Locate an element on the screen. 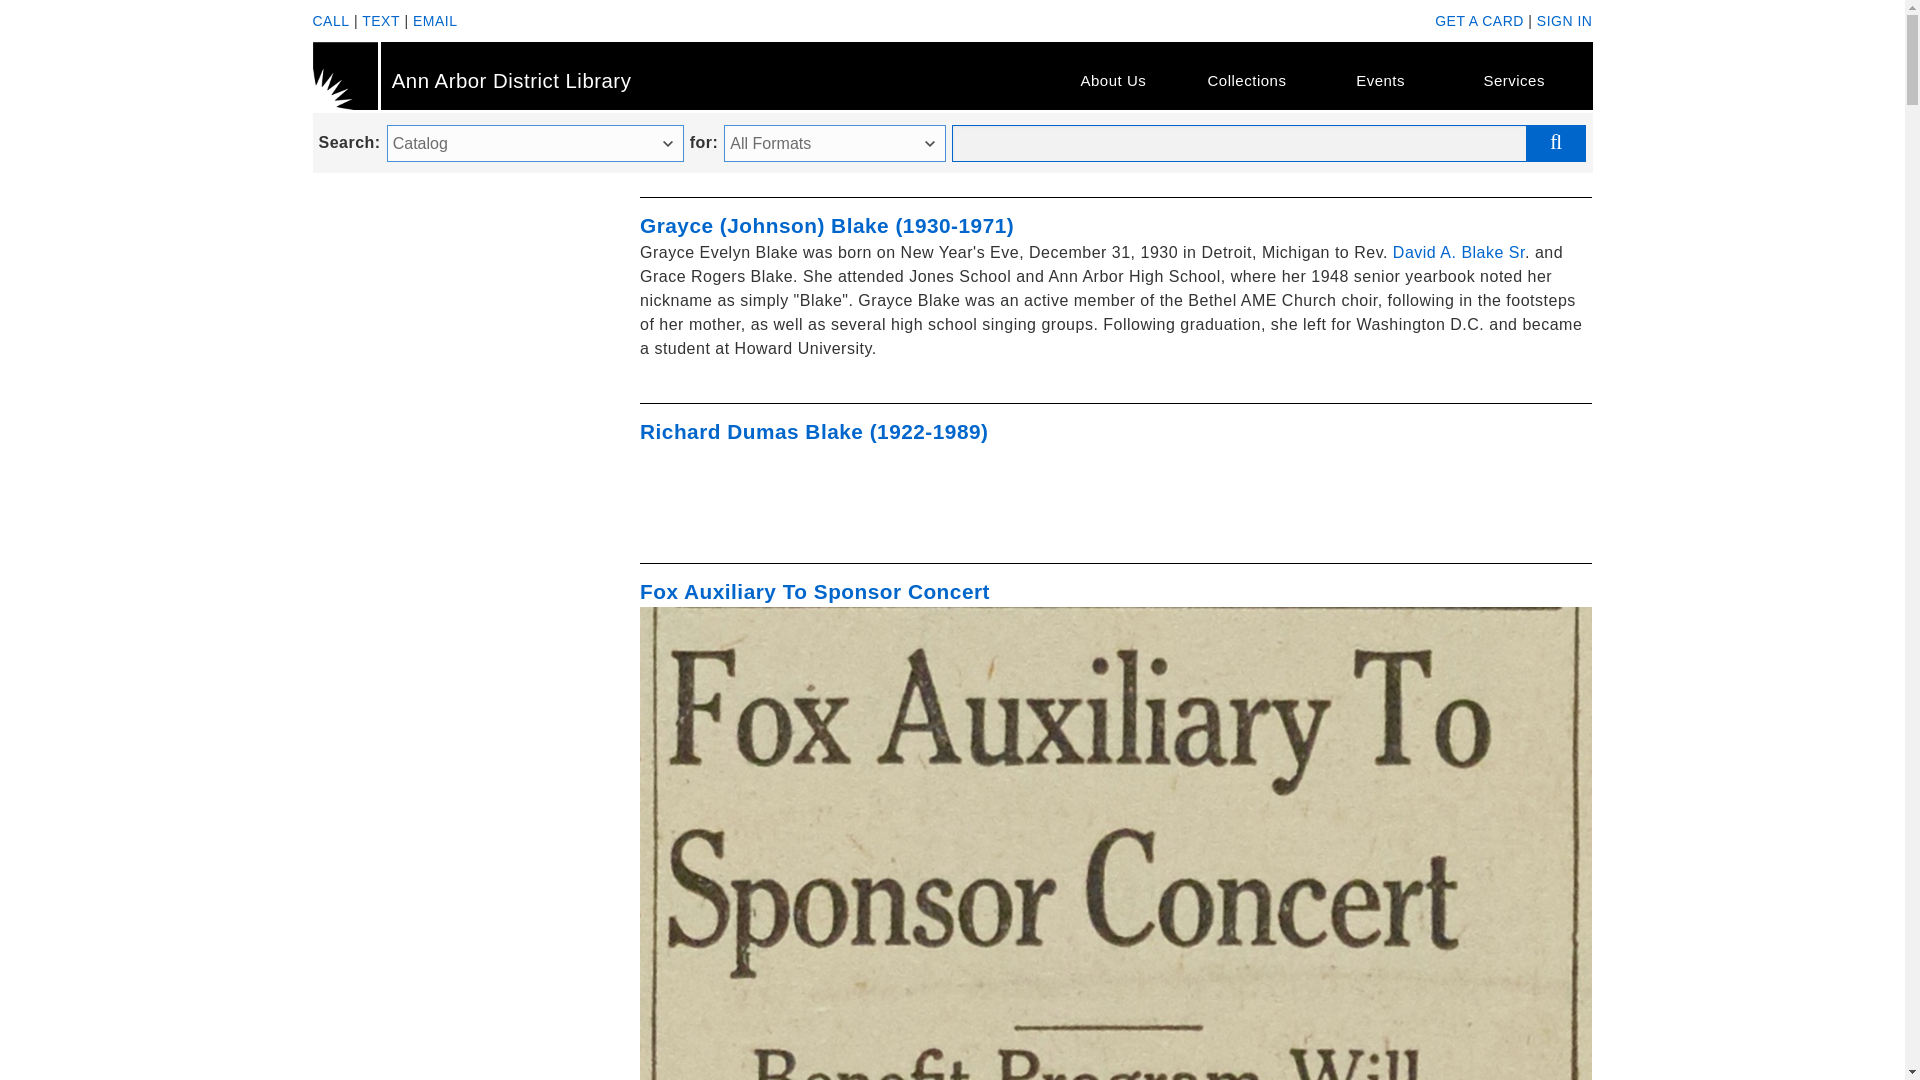  GET A CARD is located at coordinates (1479, 20).